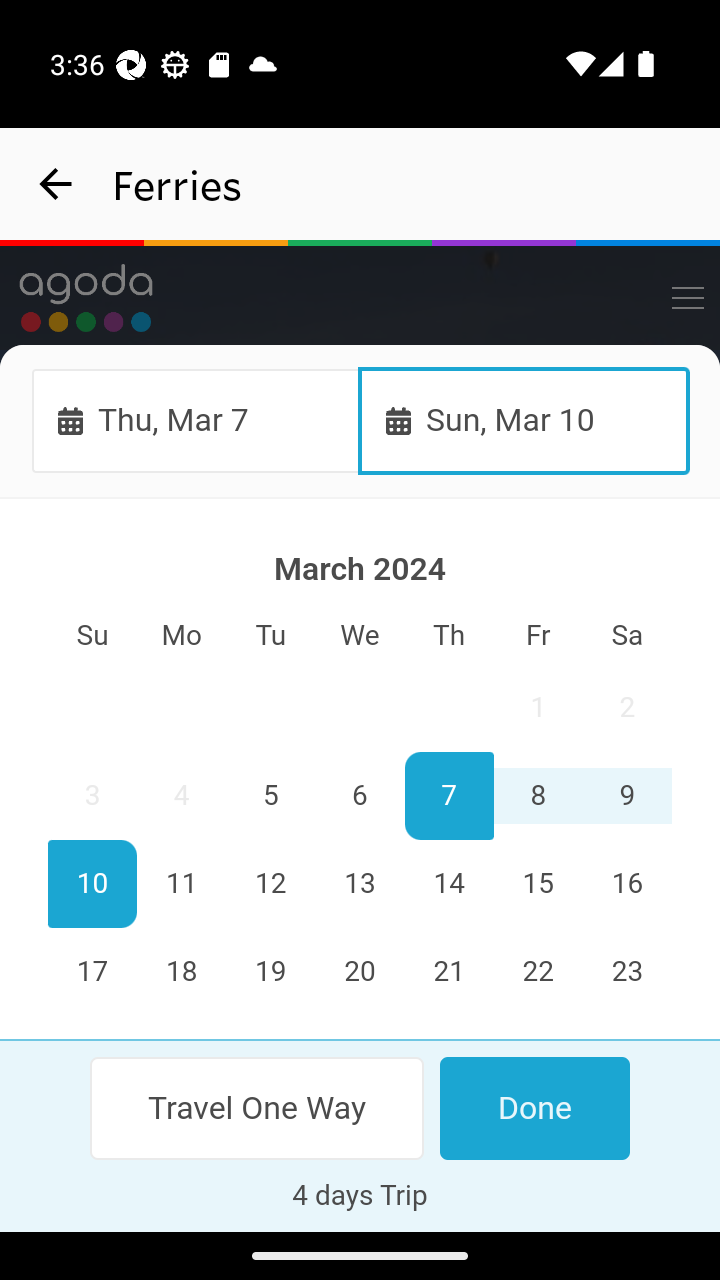 Image resolution: width=720 pixels, height=1280 pixels. What do you see at coordinates (534, 1108) in the screenshot?
I see `Done` at bounding box center [534, 1108].